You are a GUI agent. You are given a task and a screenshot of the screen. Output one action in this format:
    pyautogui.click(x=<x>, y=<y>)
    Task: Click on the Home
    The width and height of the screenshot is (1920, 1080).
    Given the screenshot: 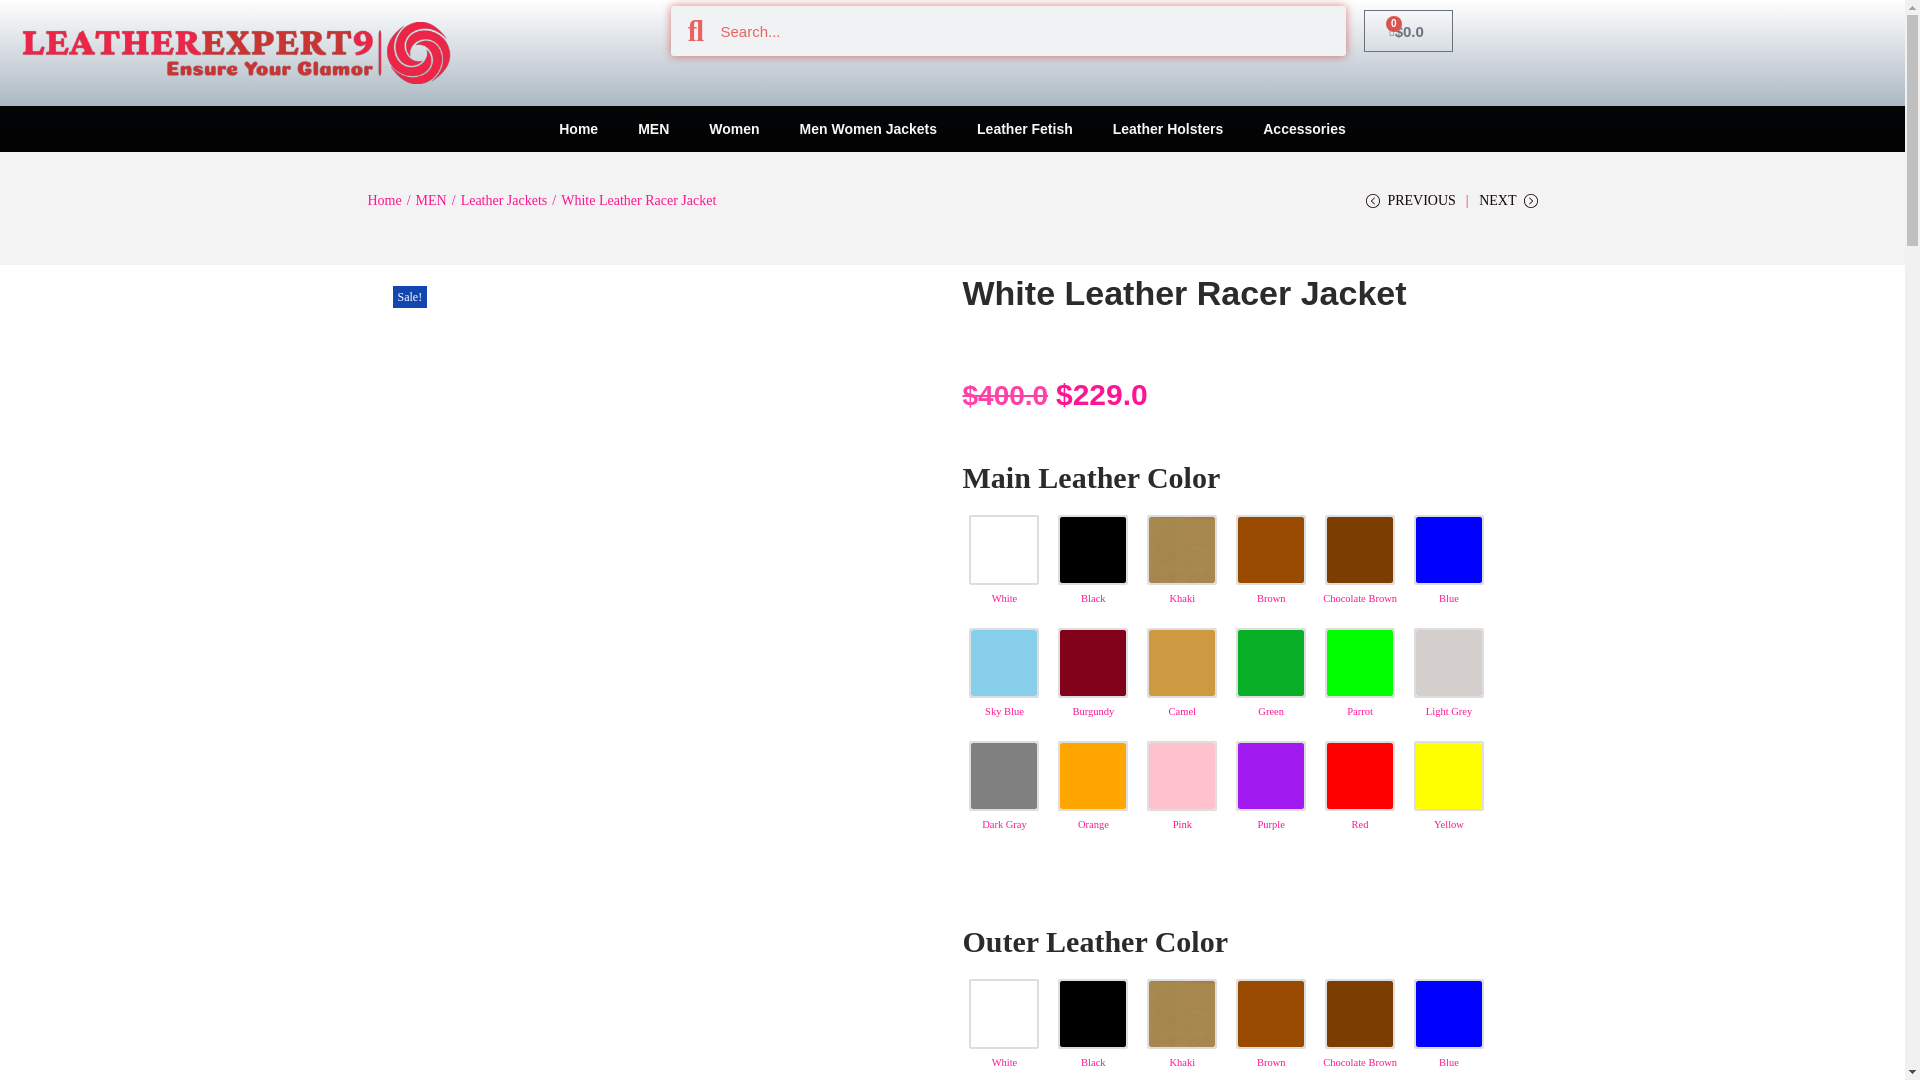 What is the action you would take?
    pyautogui.click(x=578, y=128)
    